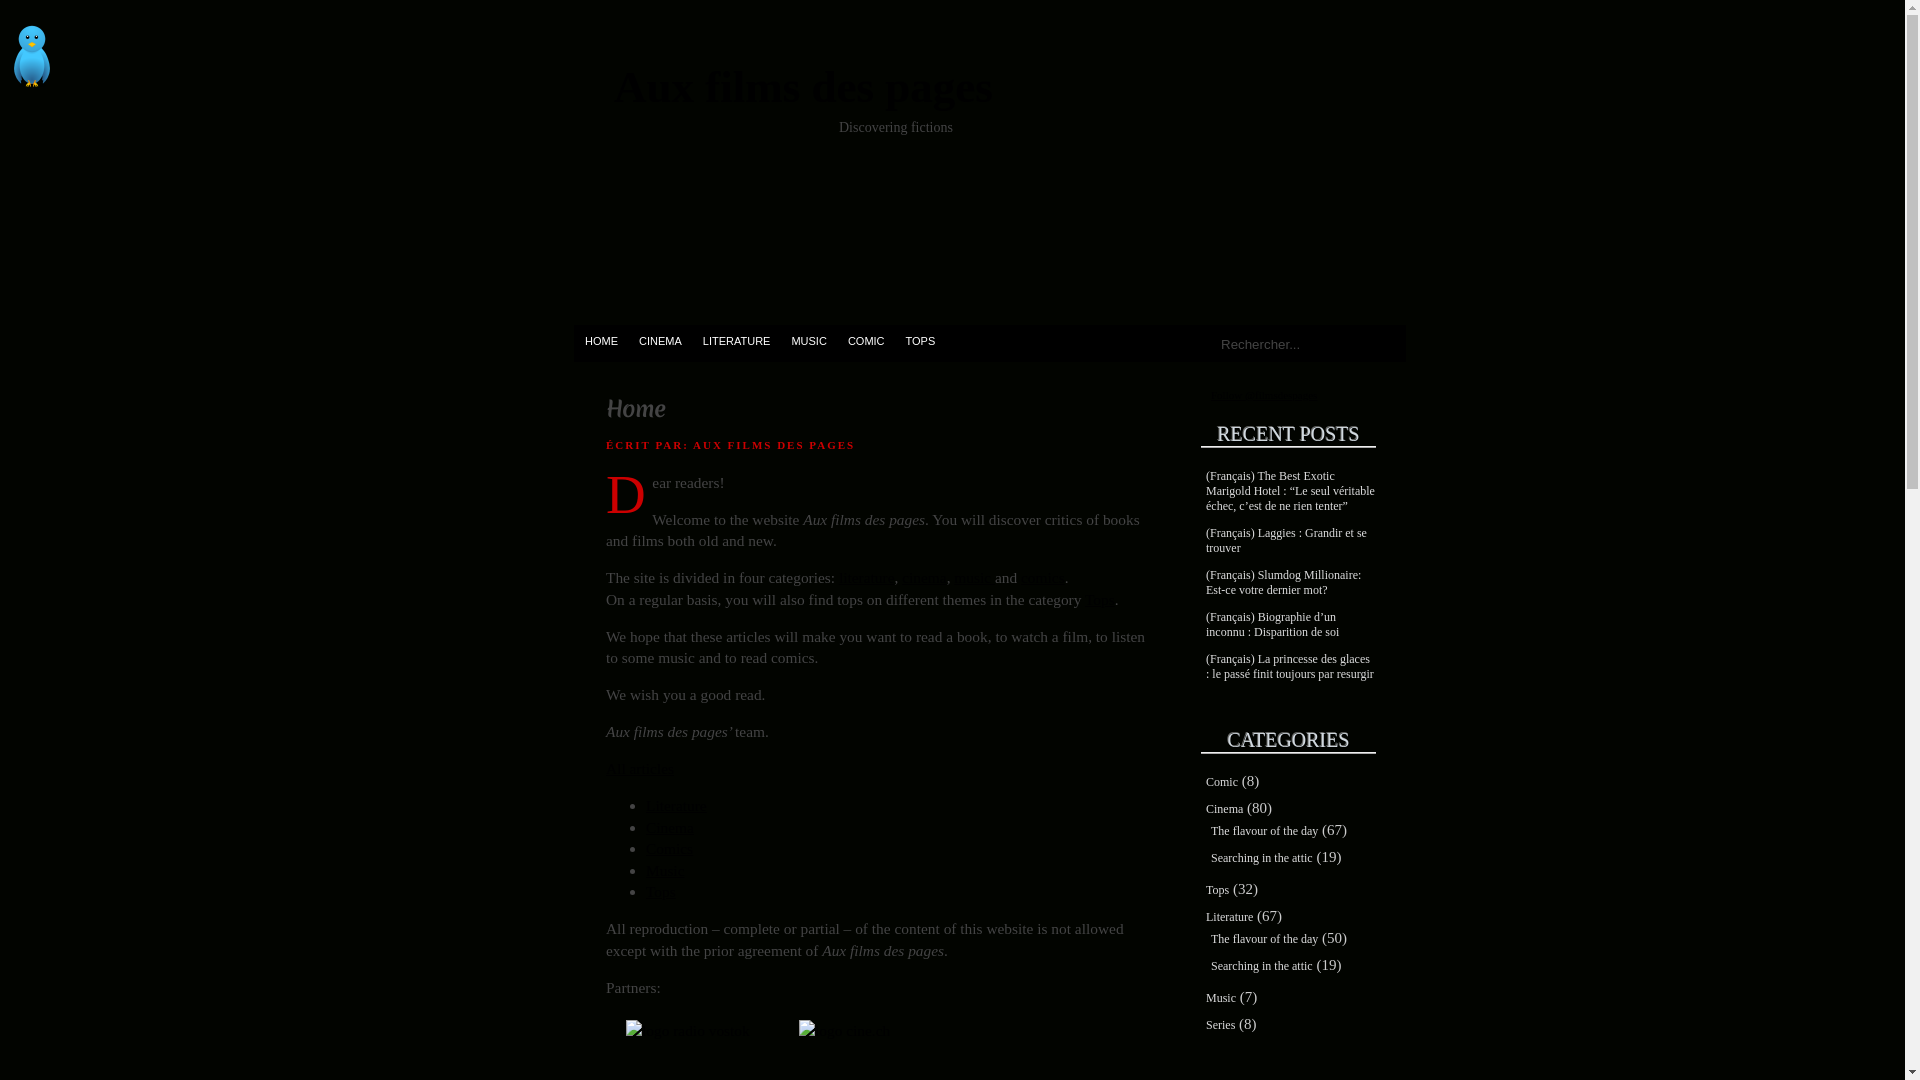  What do you see at coordinates (808, 340) in the screenshot?
I see `MUSIC` at bounding box center [808, 340].